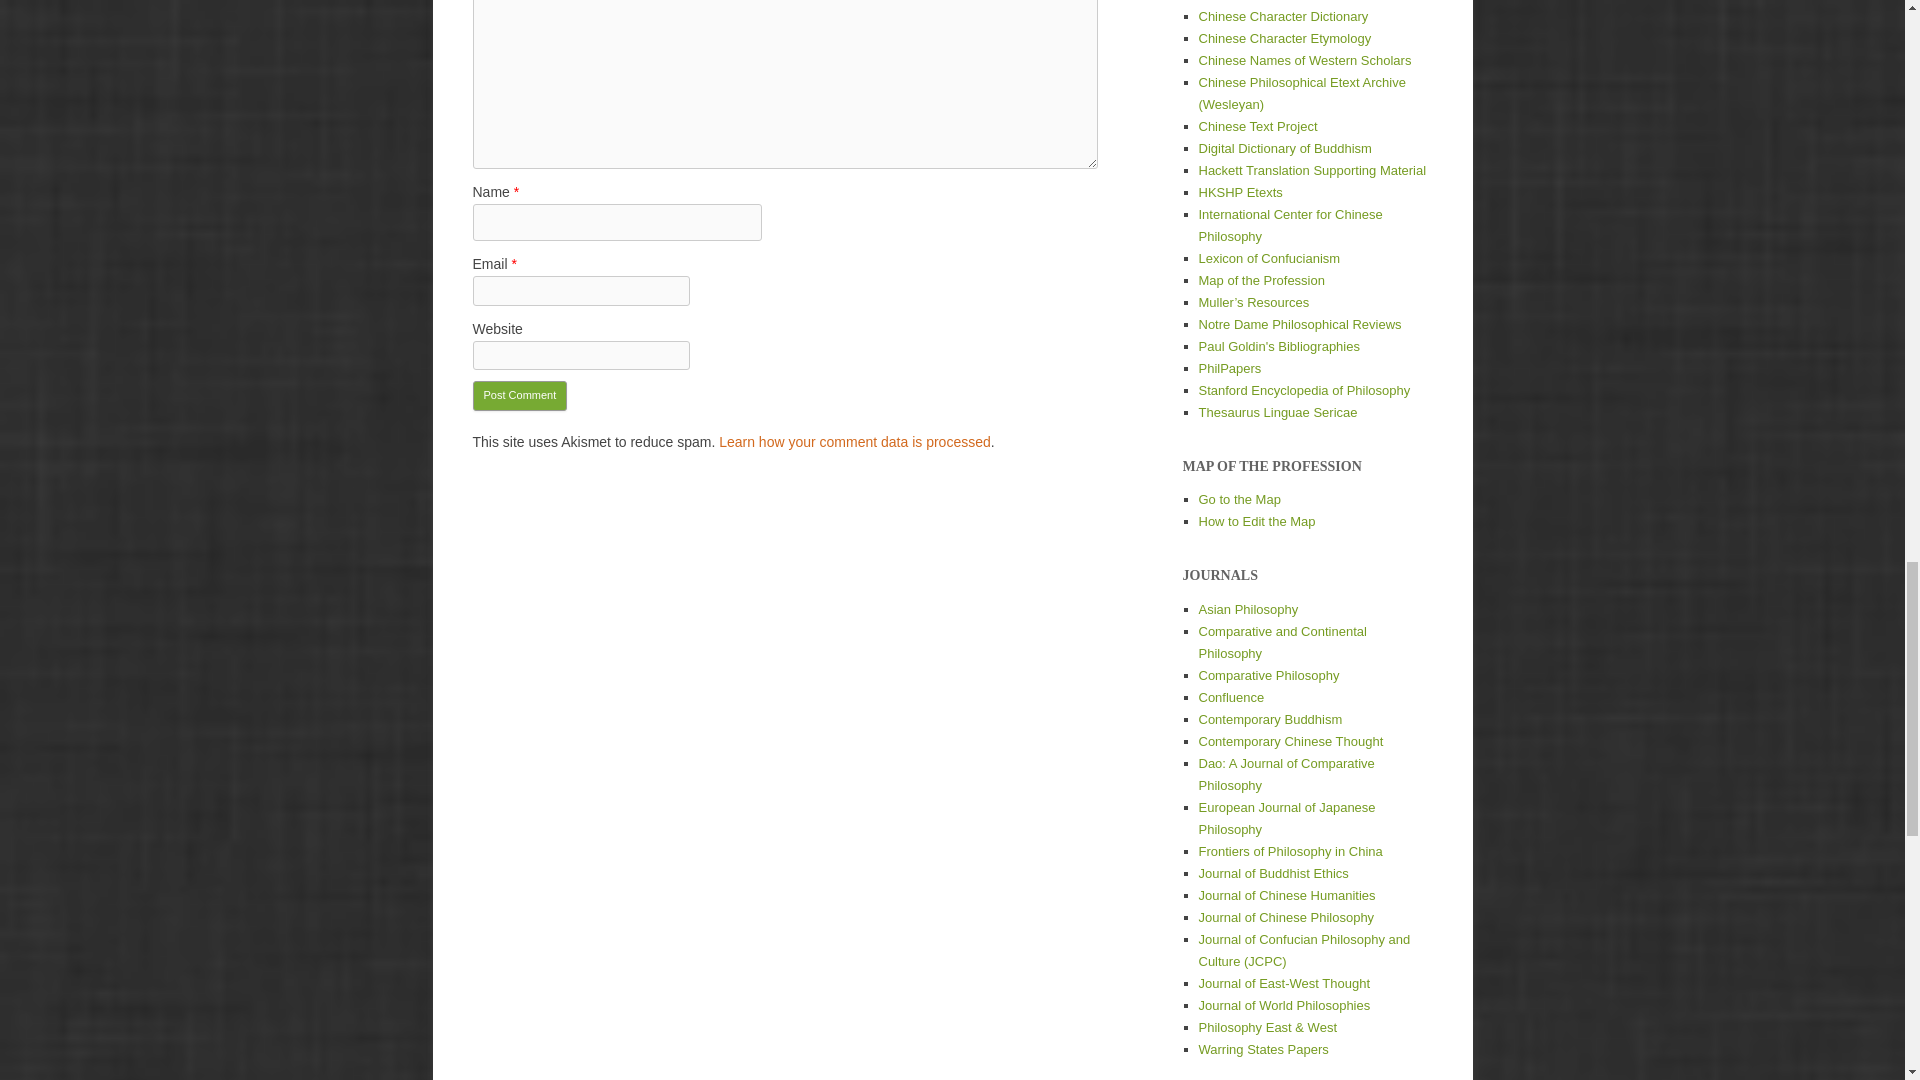  I want to click on Chinese Buddhist Electronic Text Association, so click(1263, 1).